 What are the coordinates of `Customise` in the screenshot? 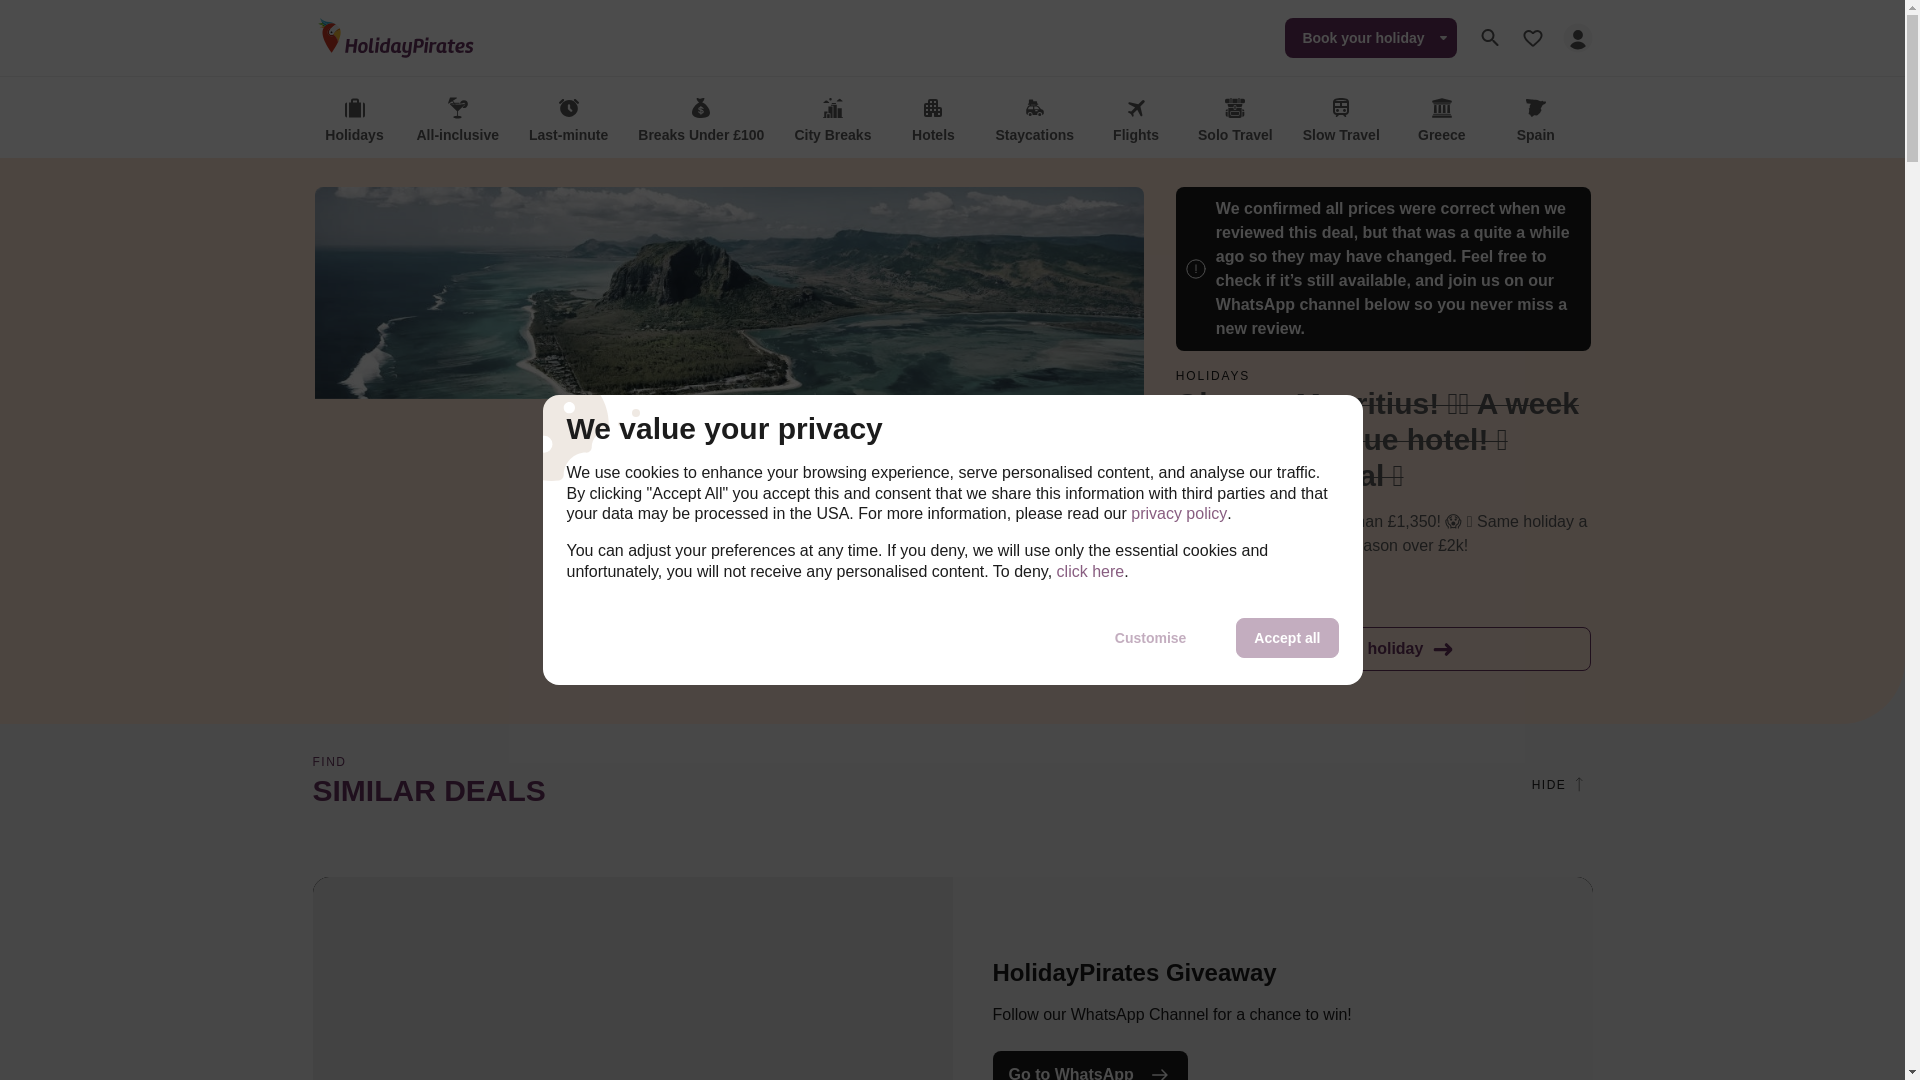 It's located at (1150, 637).